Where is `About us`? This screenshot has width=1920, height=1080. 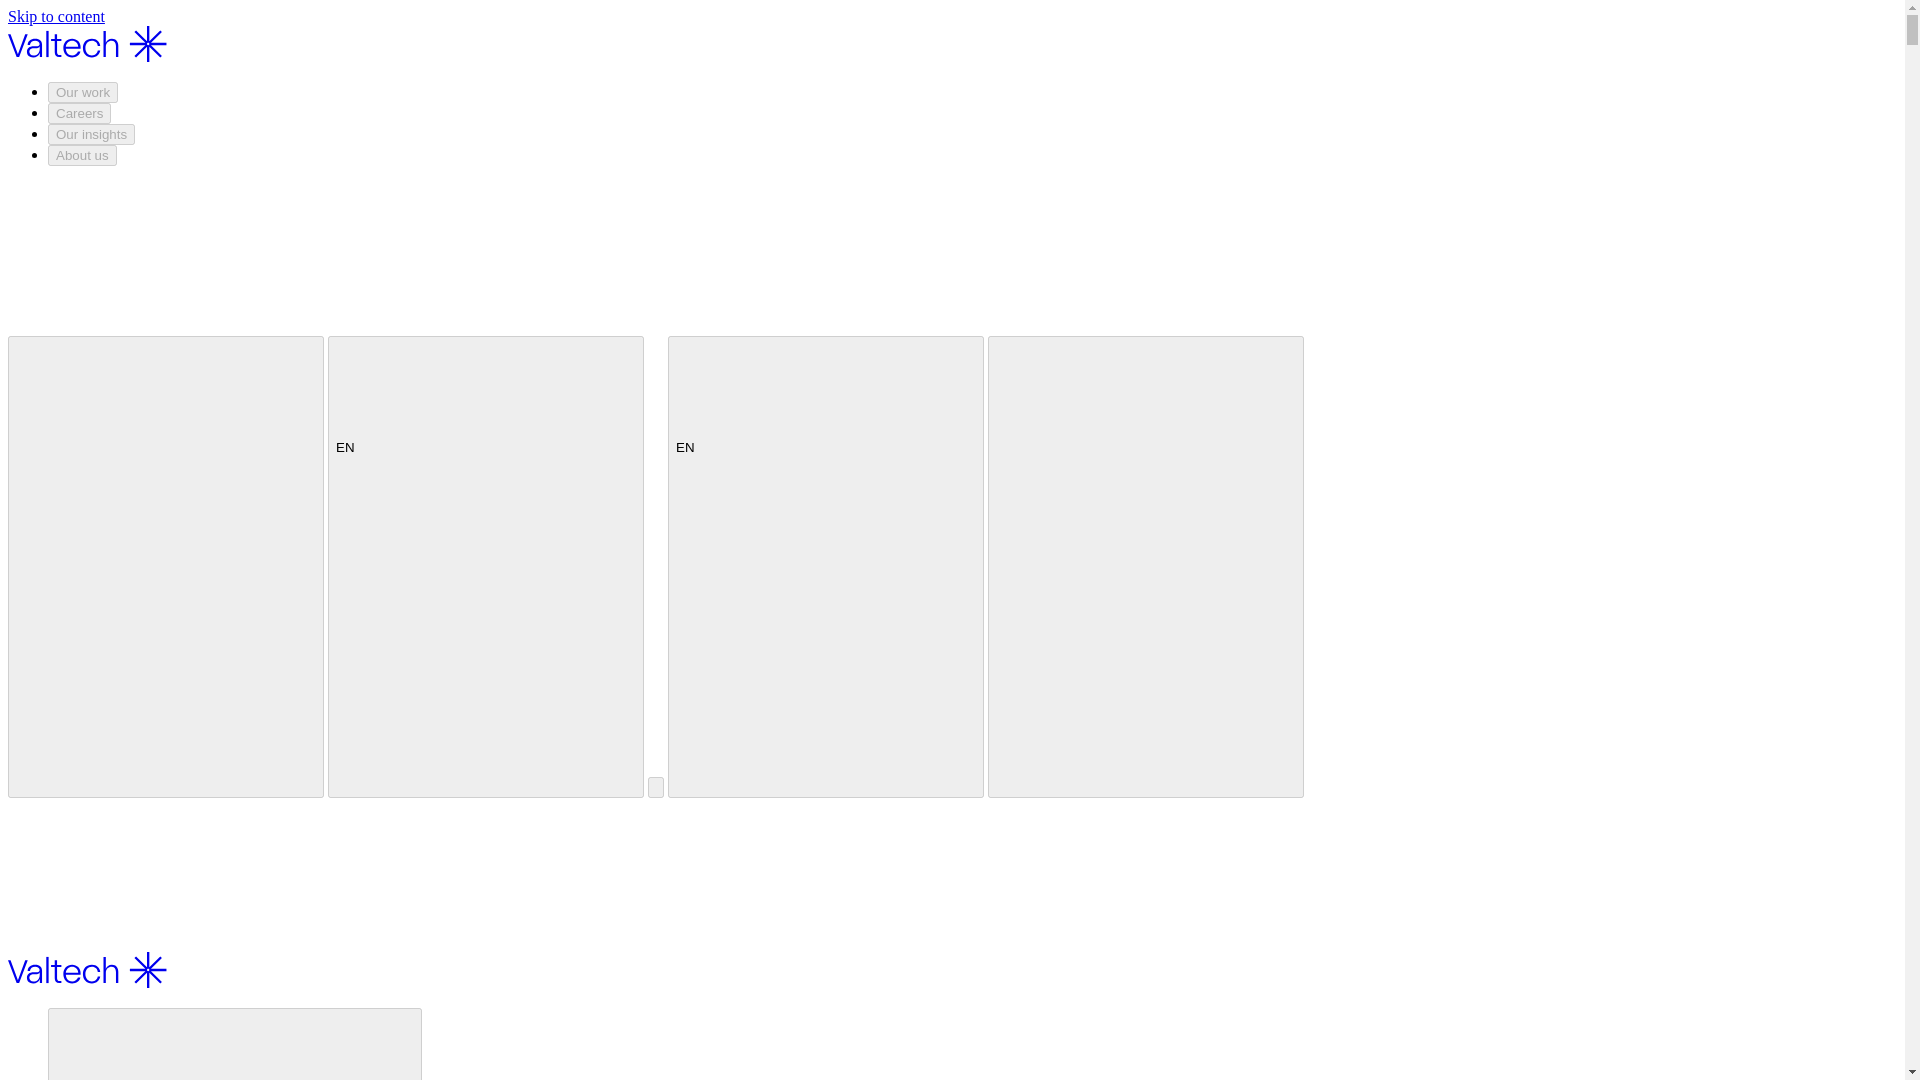 About us is located at coordinates (82, 155).